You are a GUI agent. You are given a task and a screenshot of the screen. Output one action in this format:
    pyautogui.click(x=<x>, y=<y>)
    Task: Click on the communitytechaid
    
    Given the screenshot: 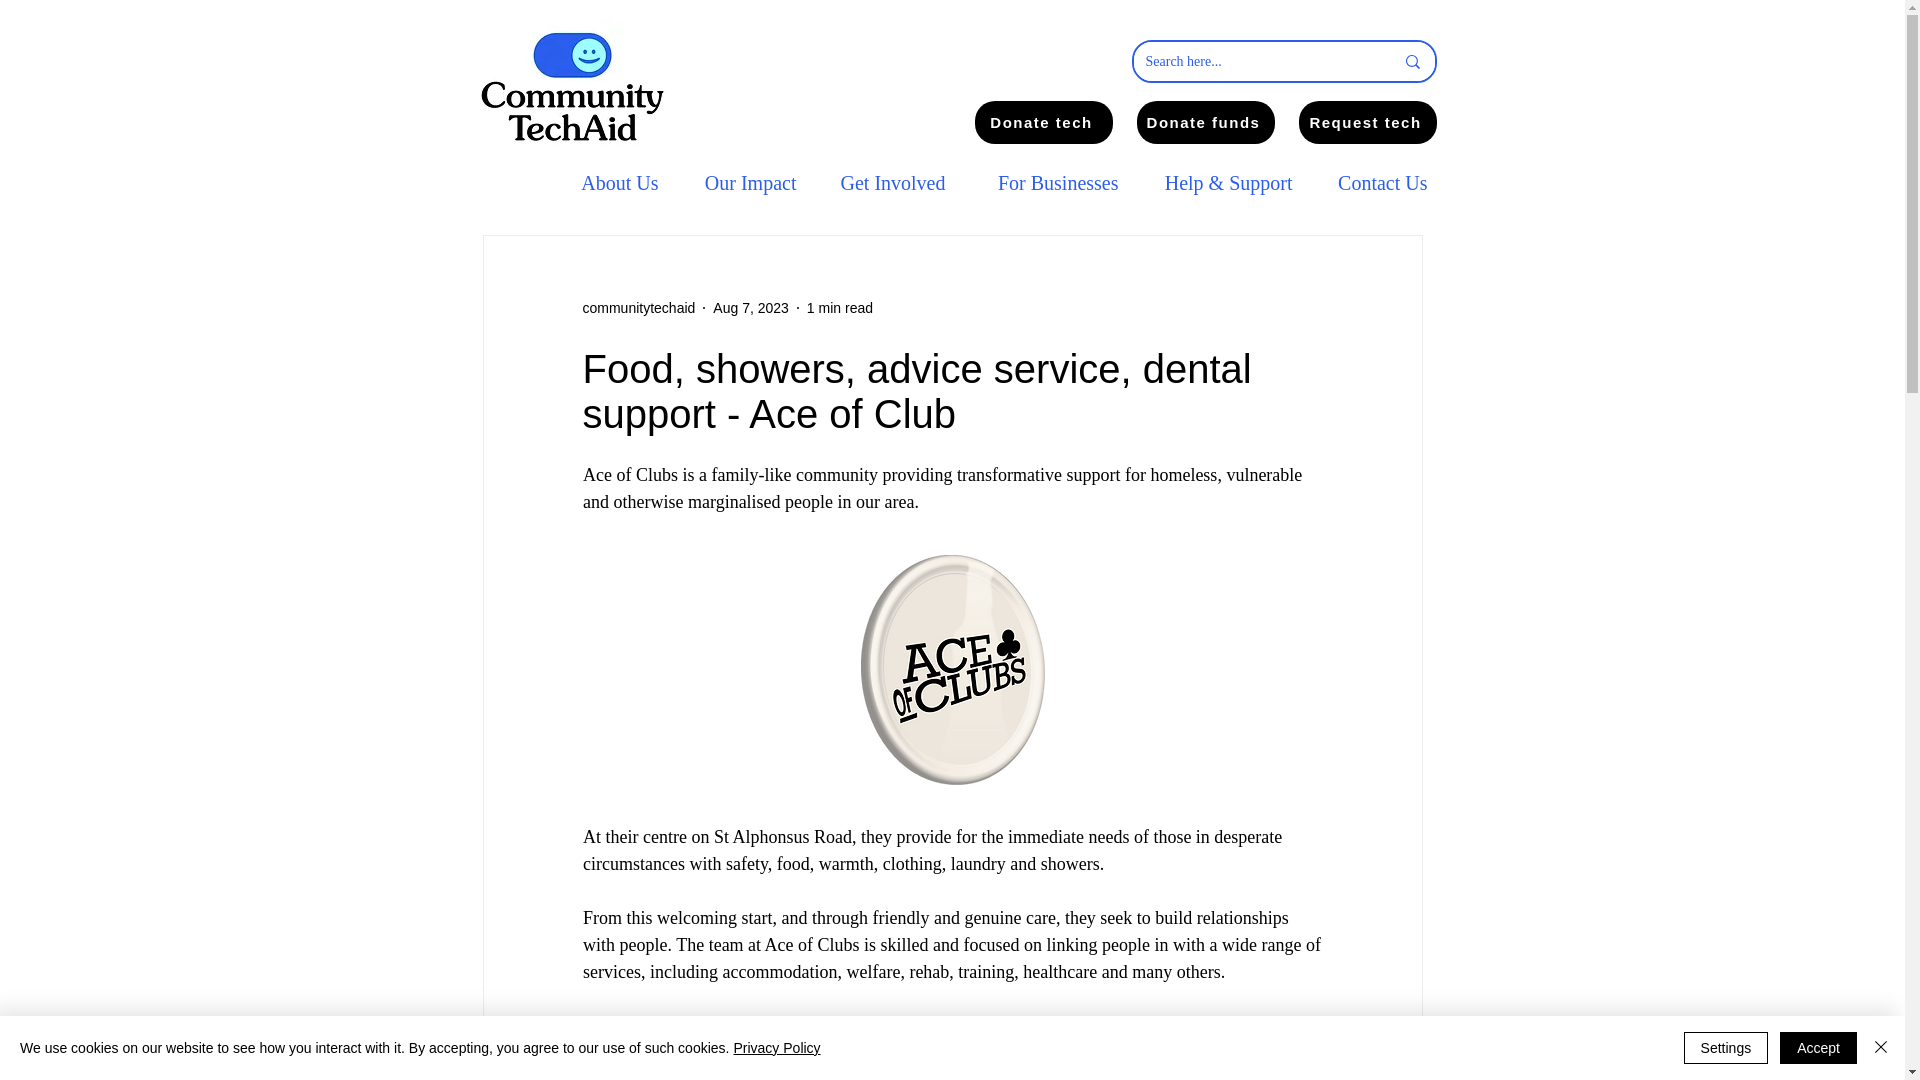 What is the action you would take?
    pyautogui.click(x=638, y=308)
    